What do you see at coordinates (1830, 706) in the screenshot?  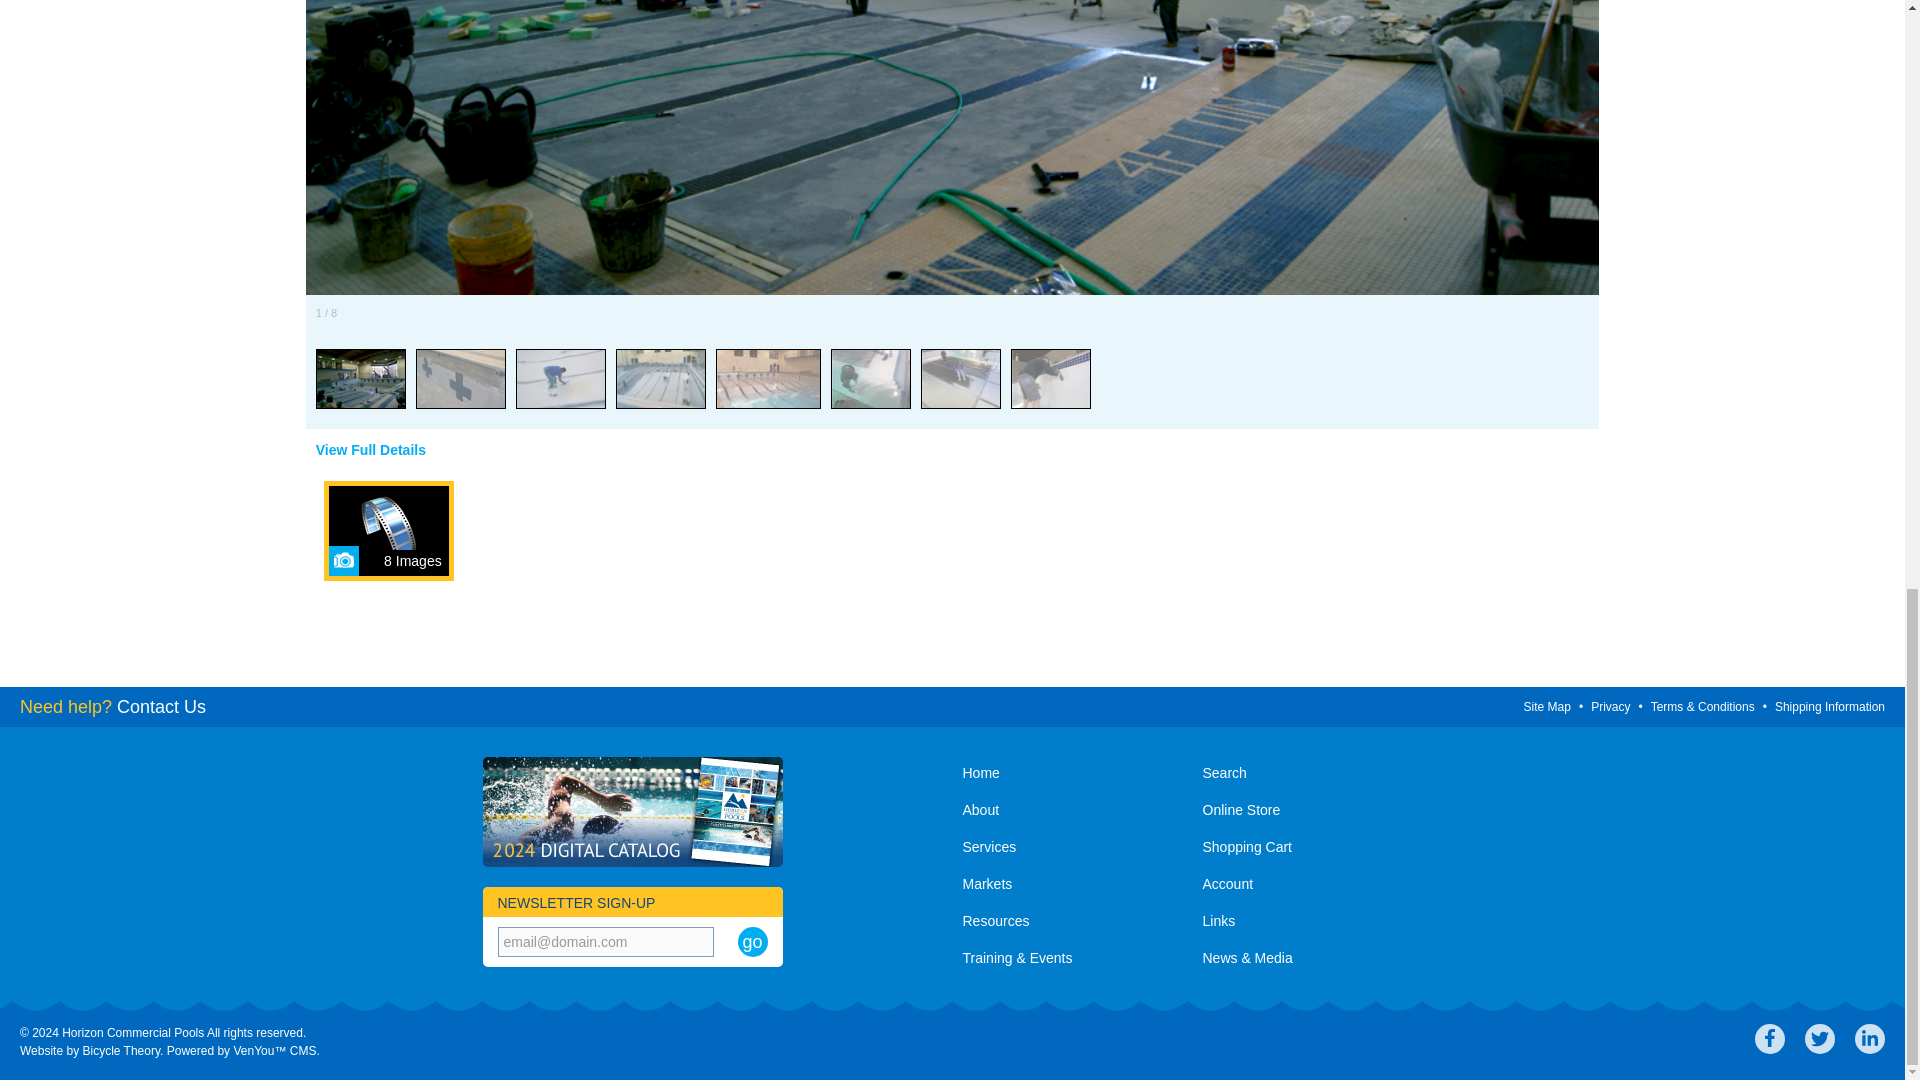 I see `View Shipping Information Page` at bounding box center [1830, 706].